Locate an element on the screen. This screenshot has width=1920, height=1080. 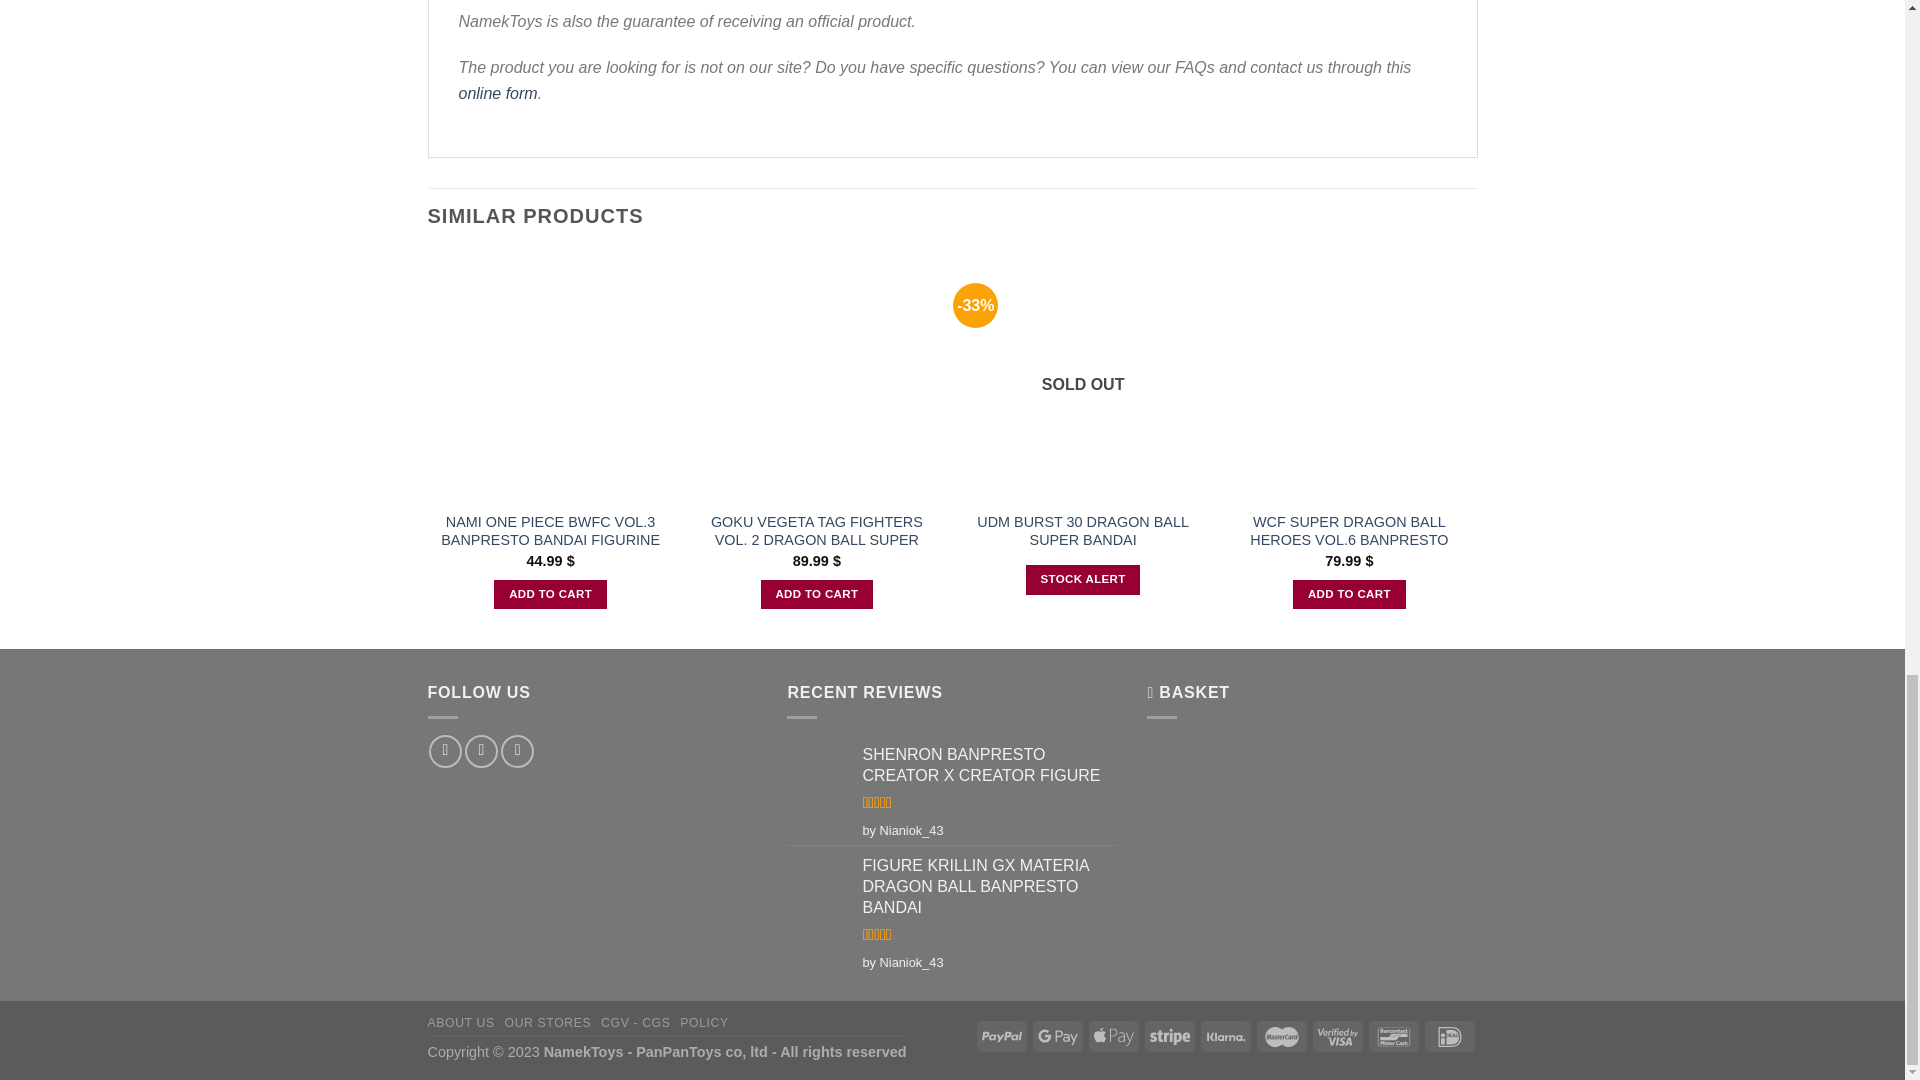
Follow us on Twitter is located at coordinates (517, 751).